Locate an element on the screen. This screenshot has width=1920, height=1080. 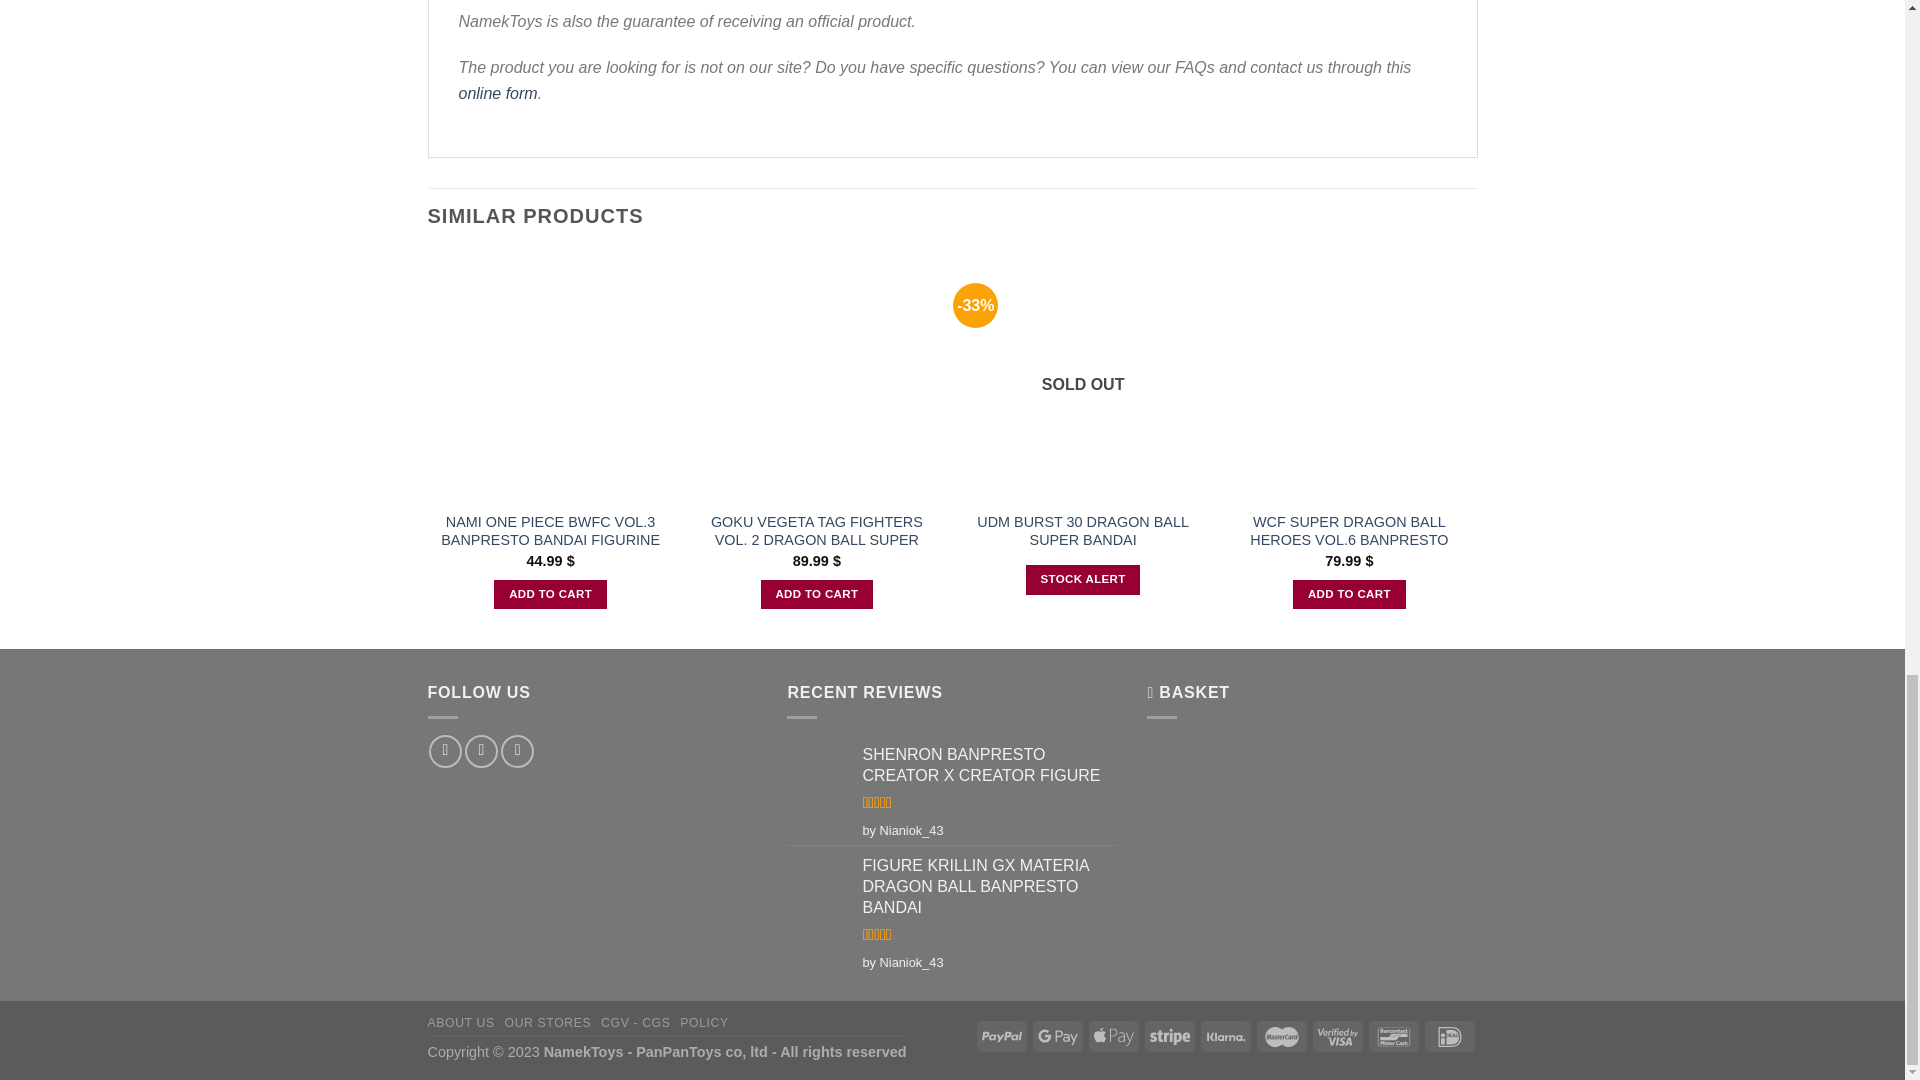
Follow us on Twitter is located at coordinates (517, 751).